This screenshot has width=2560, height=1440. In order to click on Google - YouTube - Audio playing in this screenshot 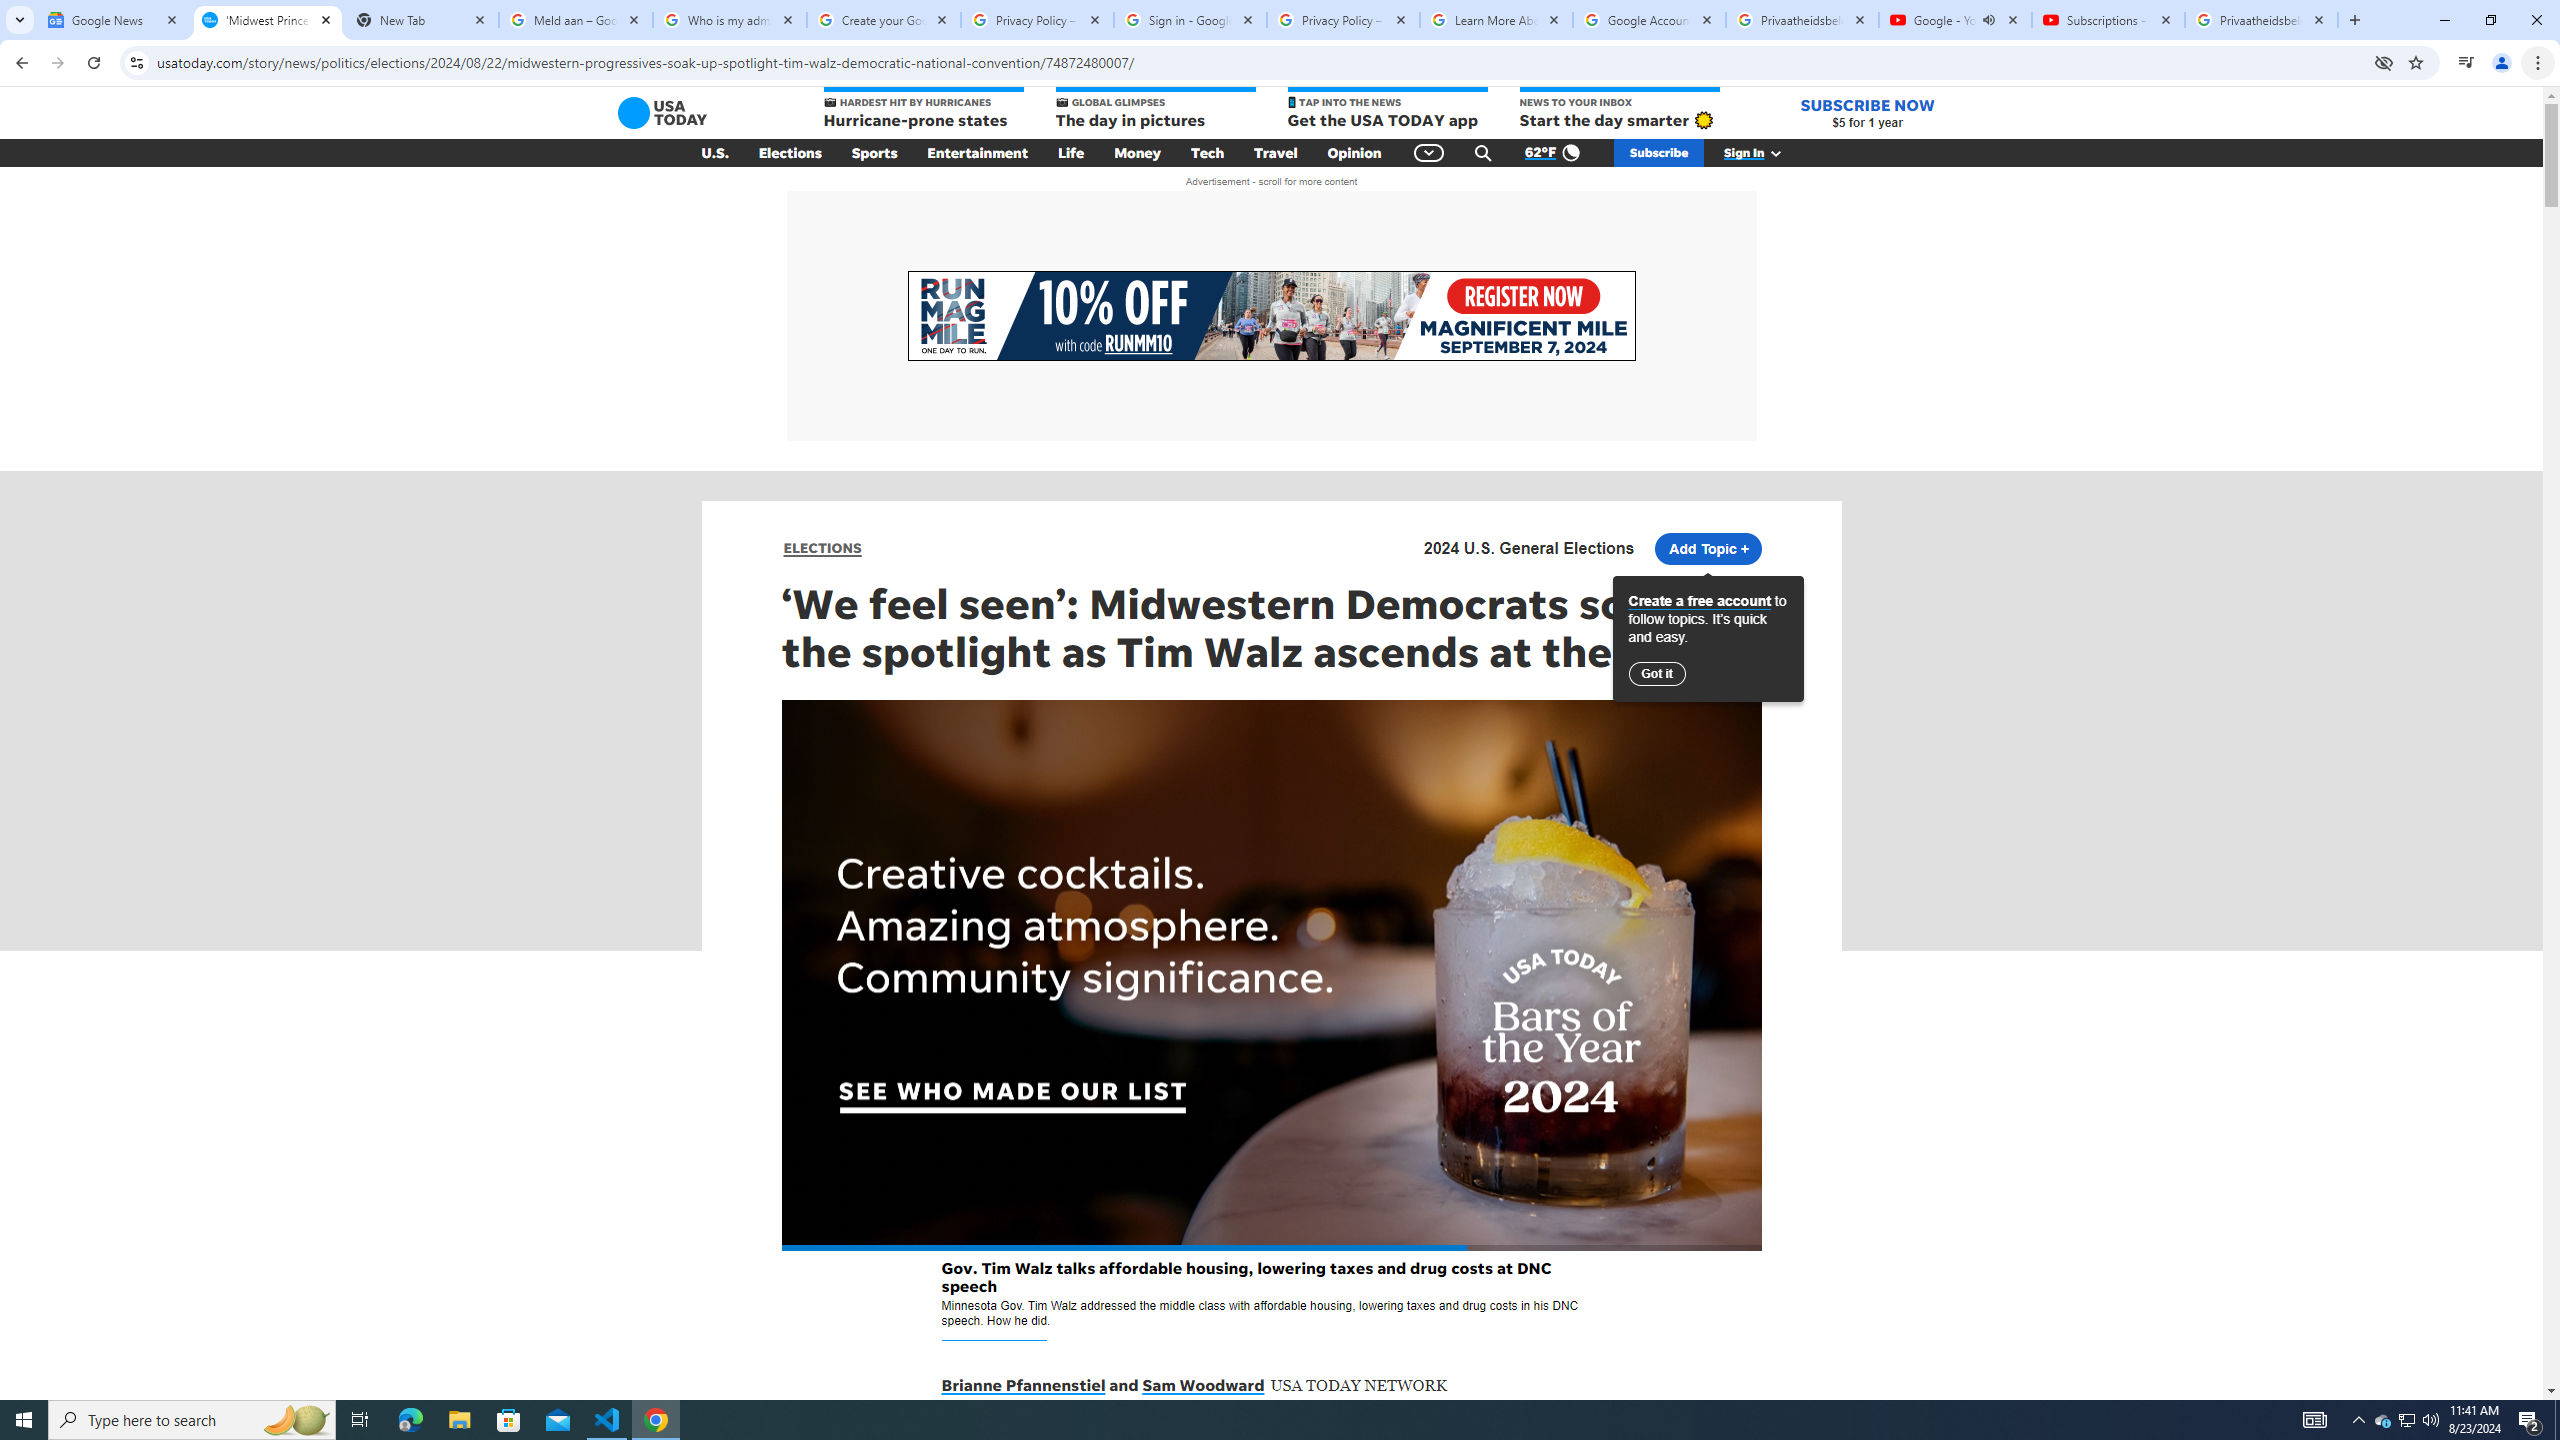, I will do `click(1954, 20)`.